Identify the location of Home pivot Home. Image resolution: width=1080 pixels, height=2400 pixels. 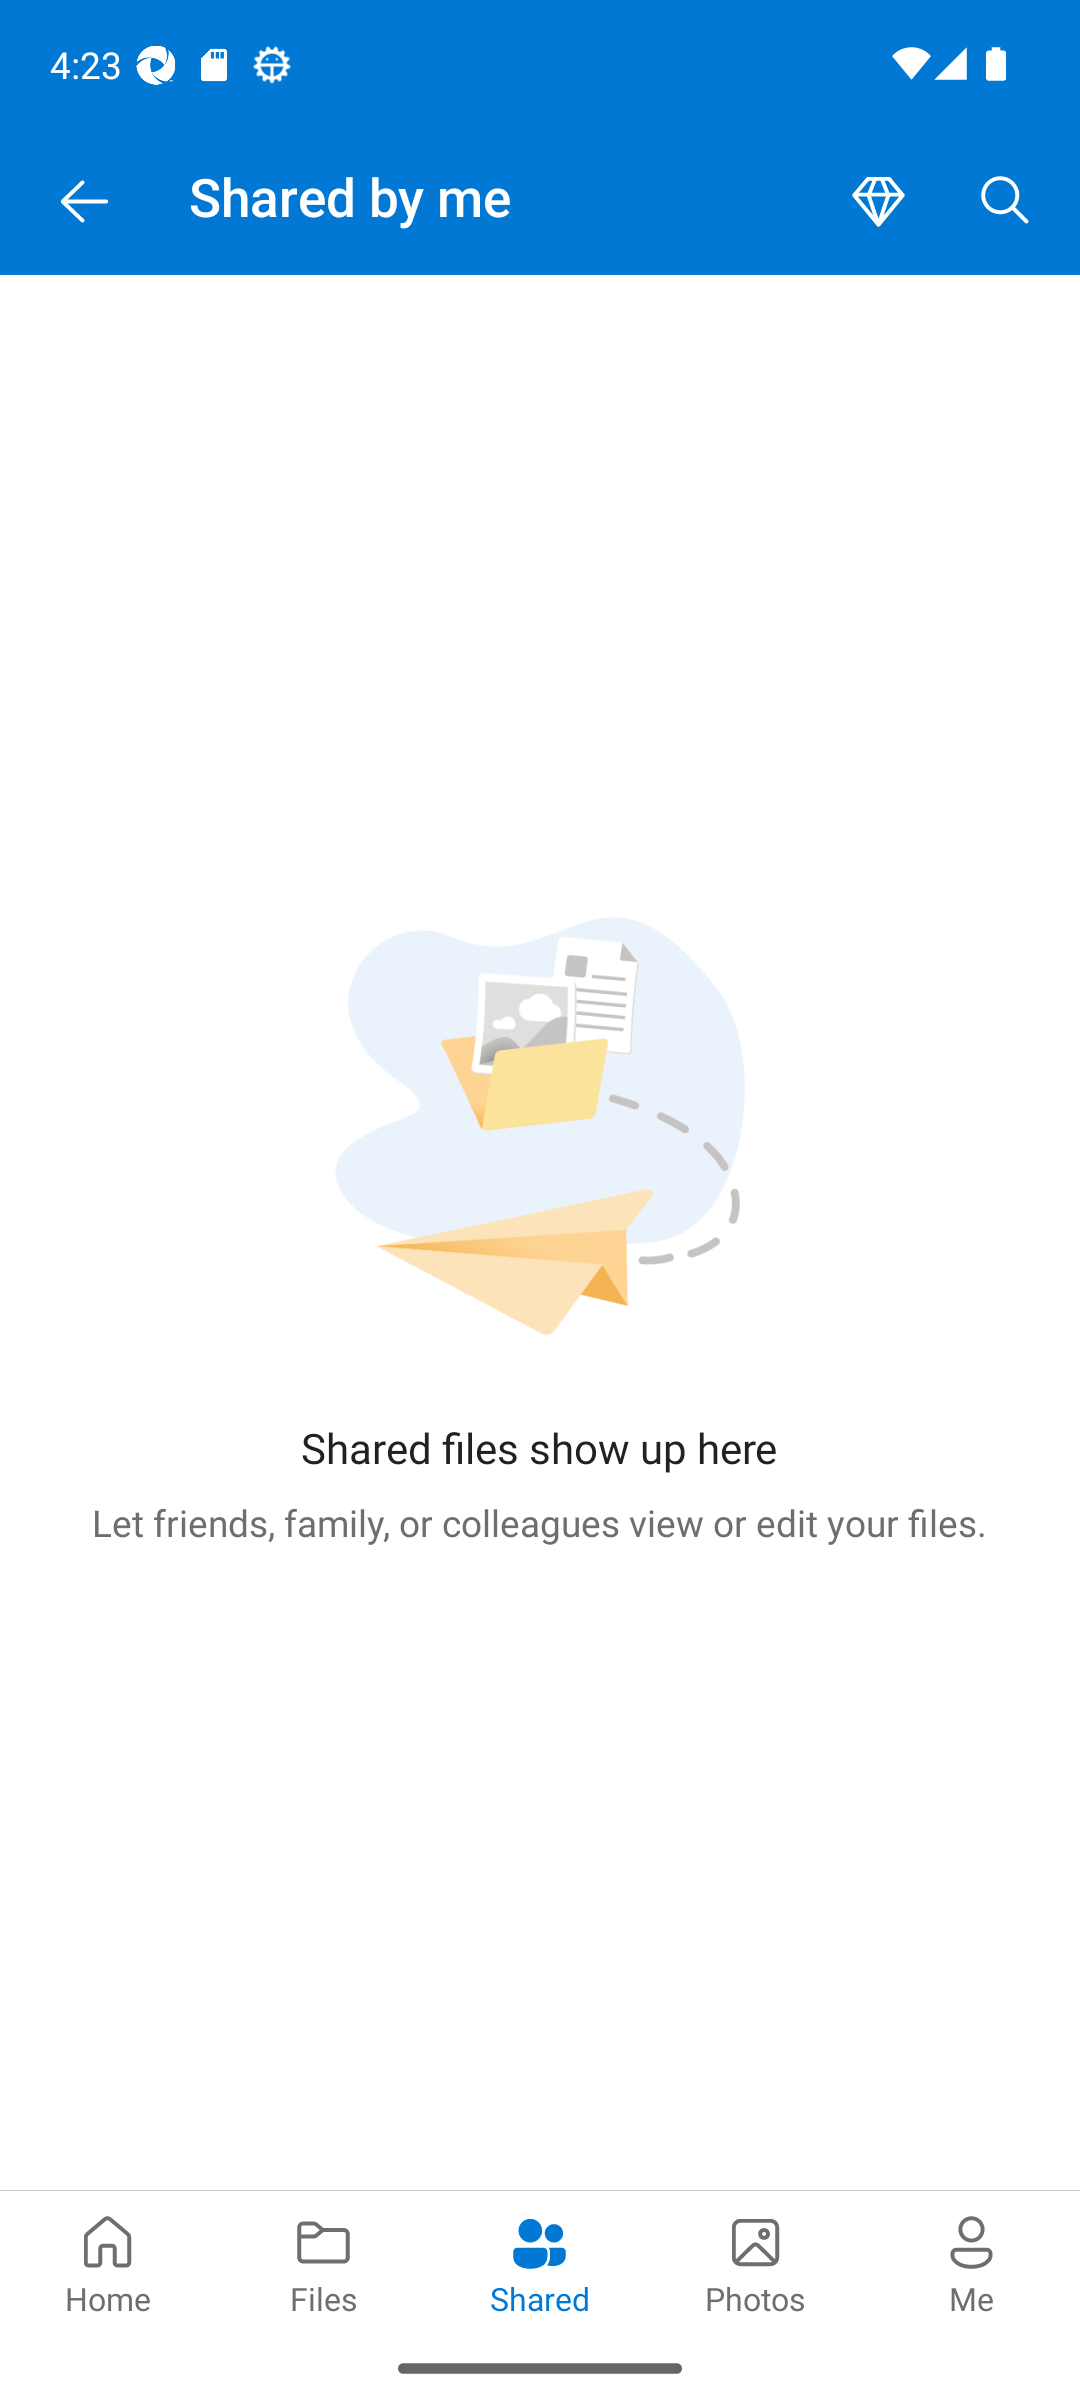
(108, 2262).